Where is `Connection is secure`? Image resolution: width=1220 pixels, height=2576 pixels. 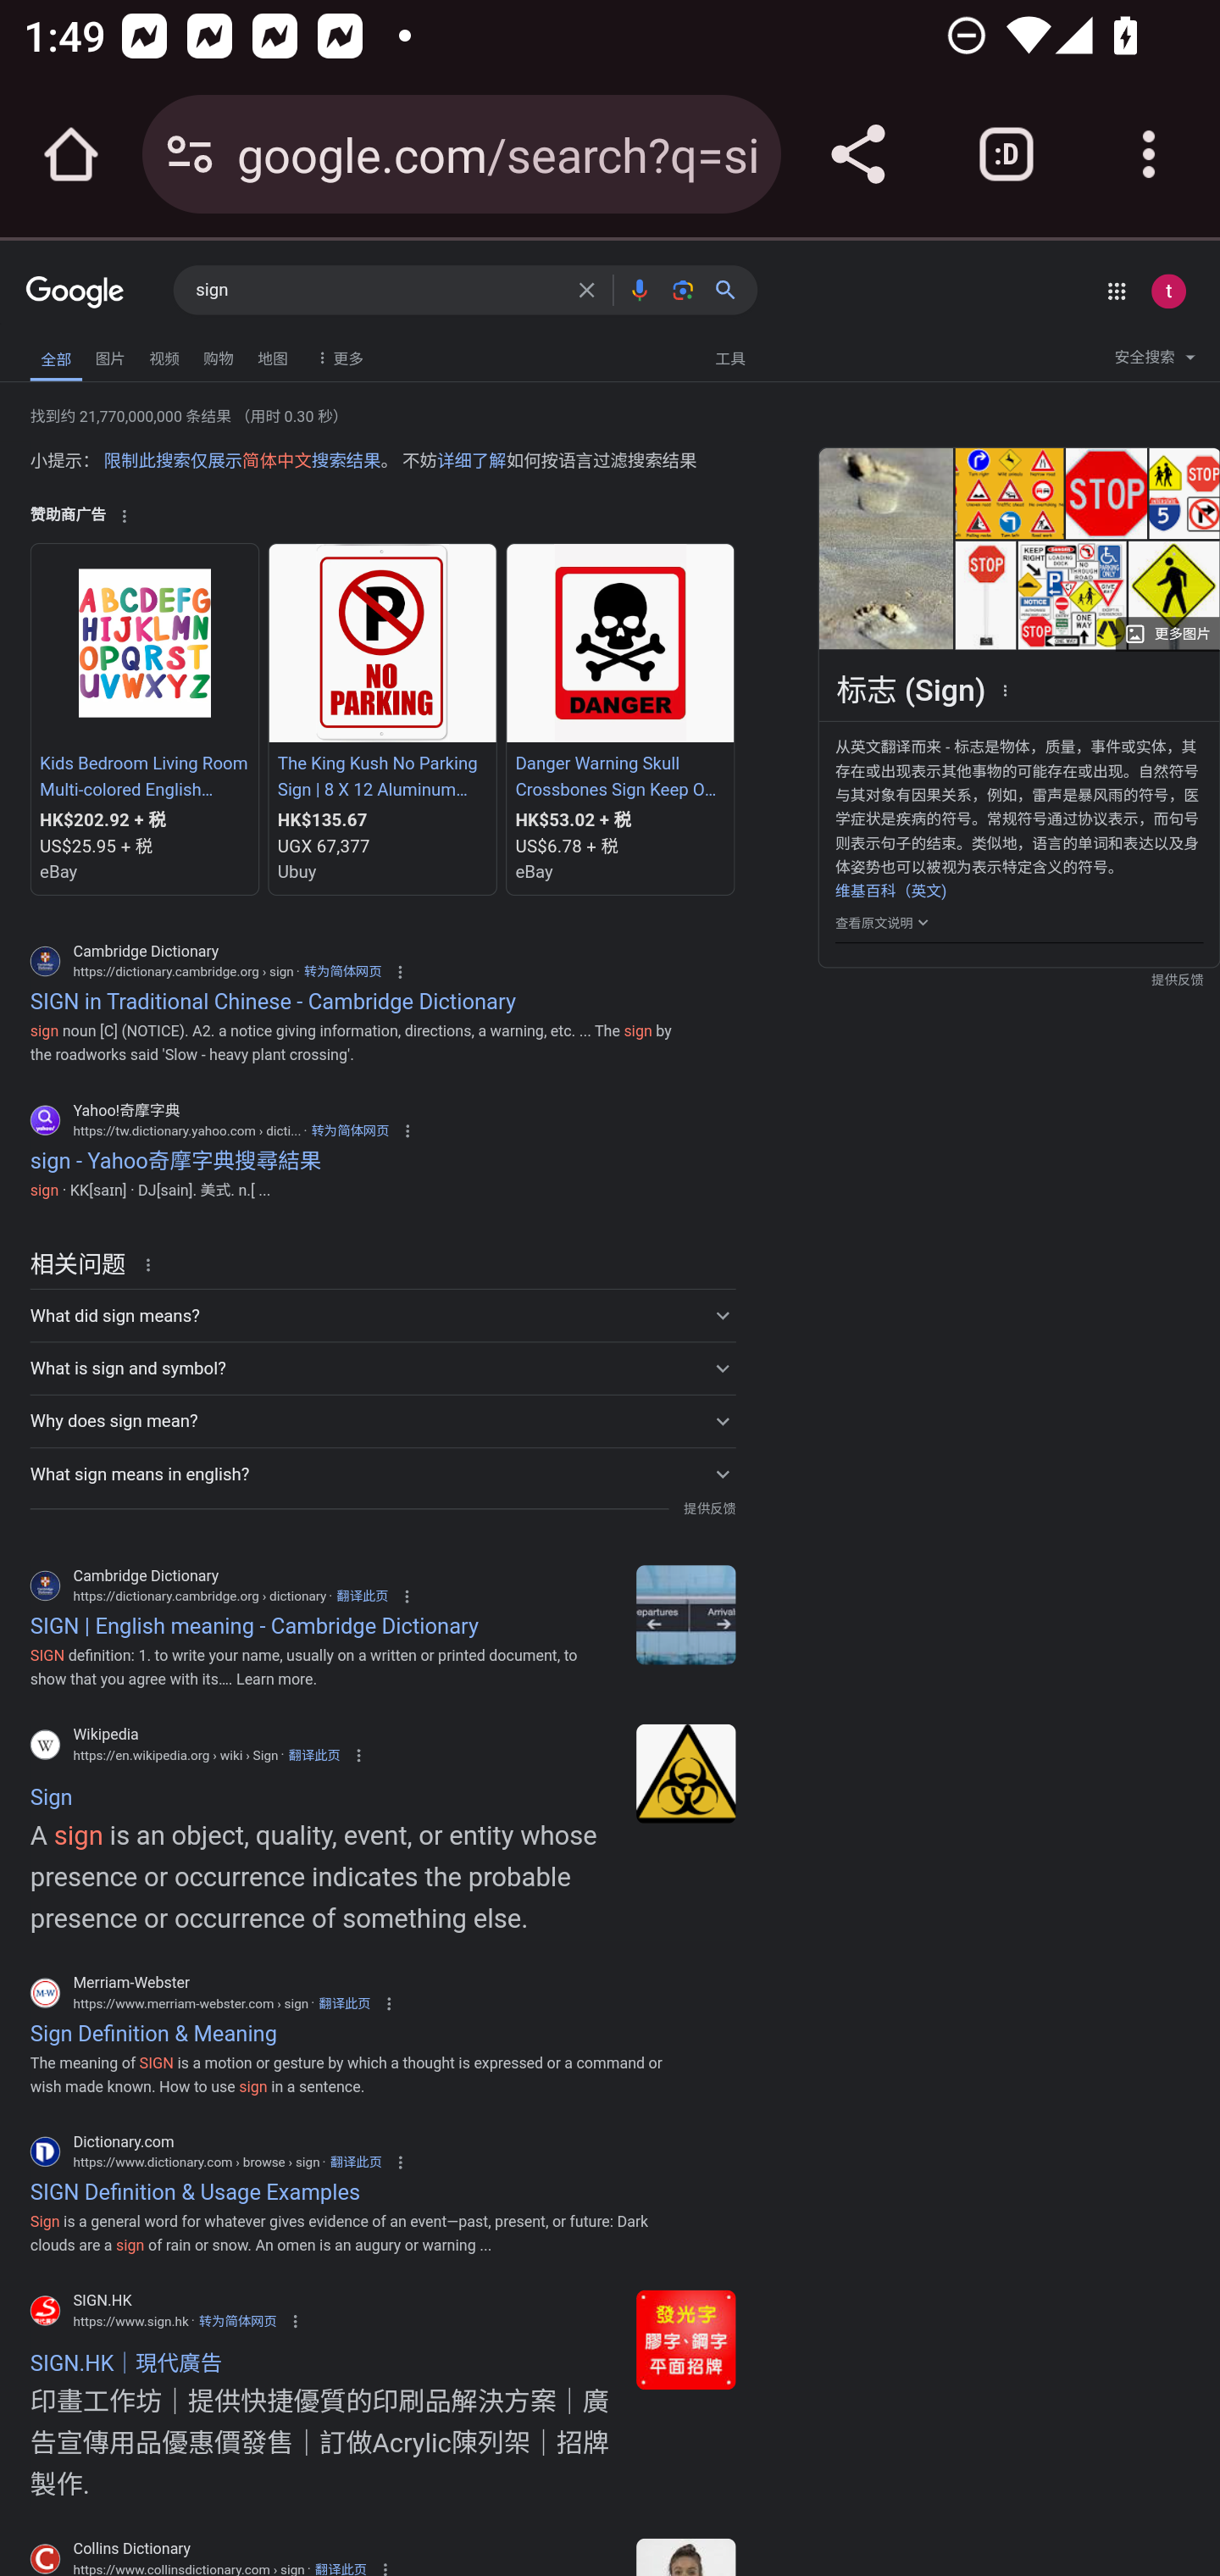 Connection is secure is located at coordinates (190, 154).